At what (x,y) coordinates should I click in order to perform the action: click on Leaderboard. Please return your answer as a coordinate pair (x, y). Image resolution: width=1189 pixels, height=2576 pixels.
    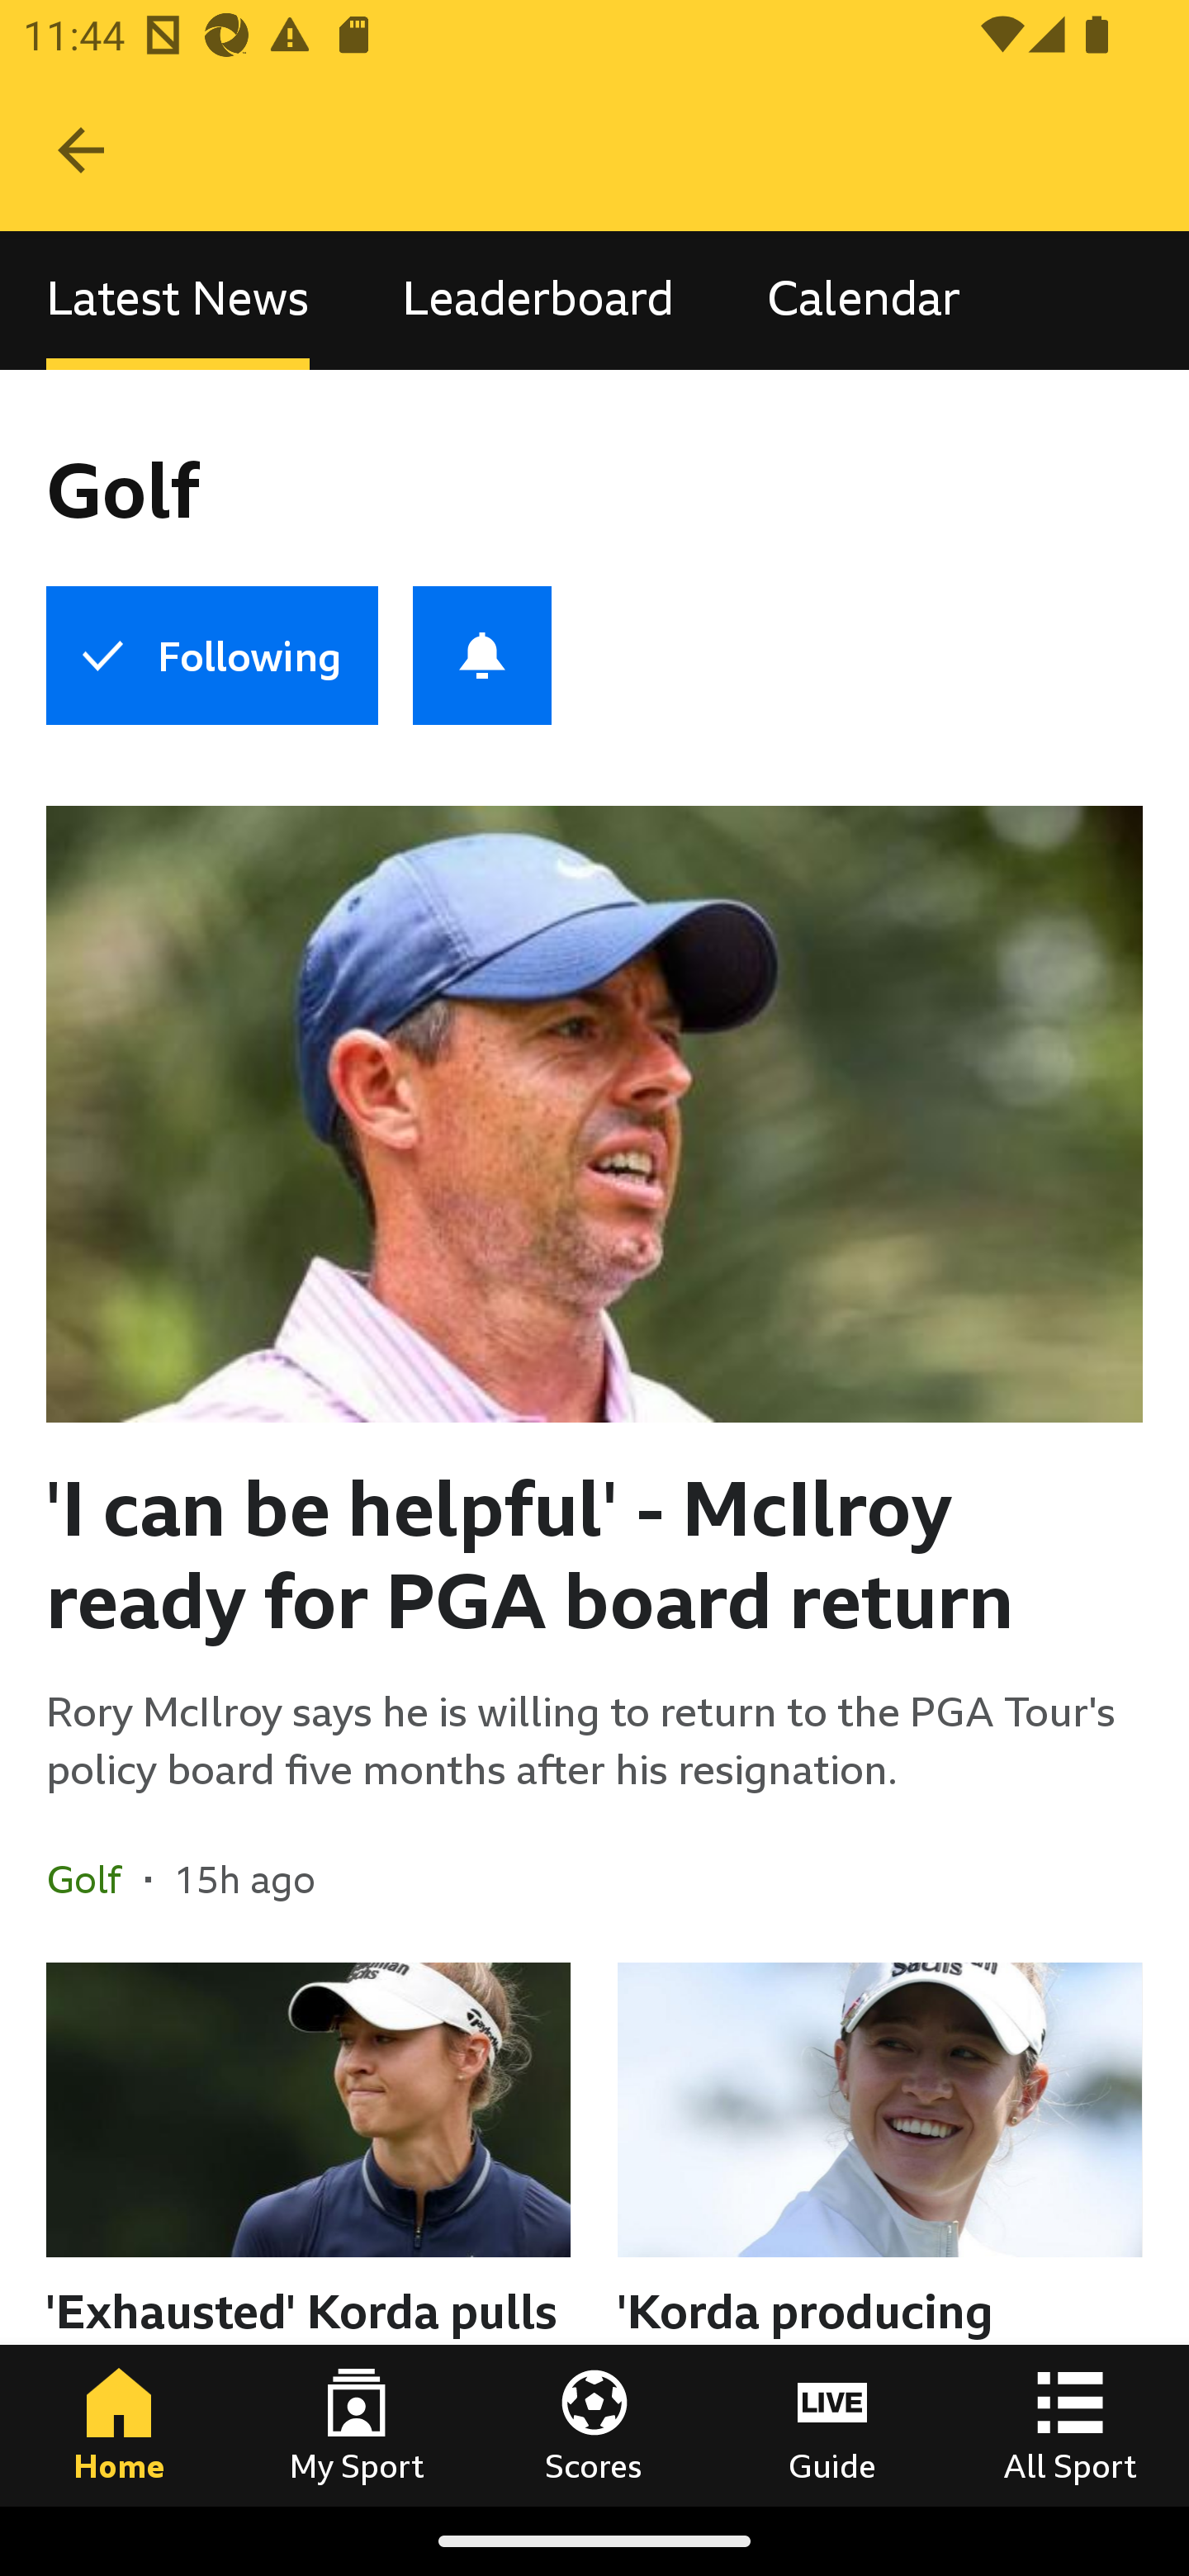
    Looking at the image, I should click on (538, 301).